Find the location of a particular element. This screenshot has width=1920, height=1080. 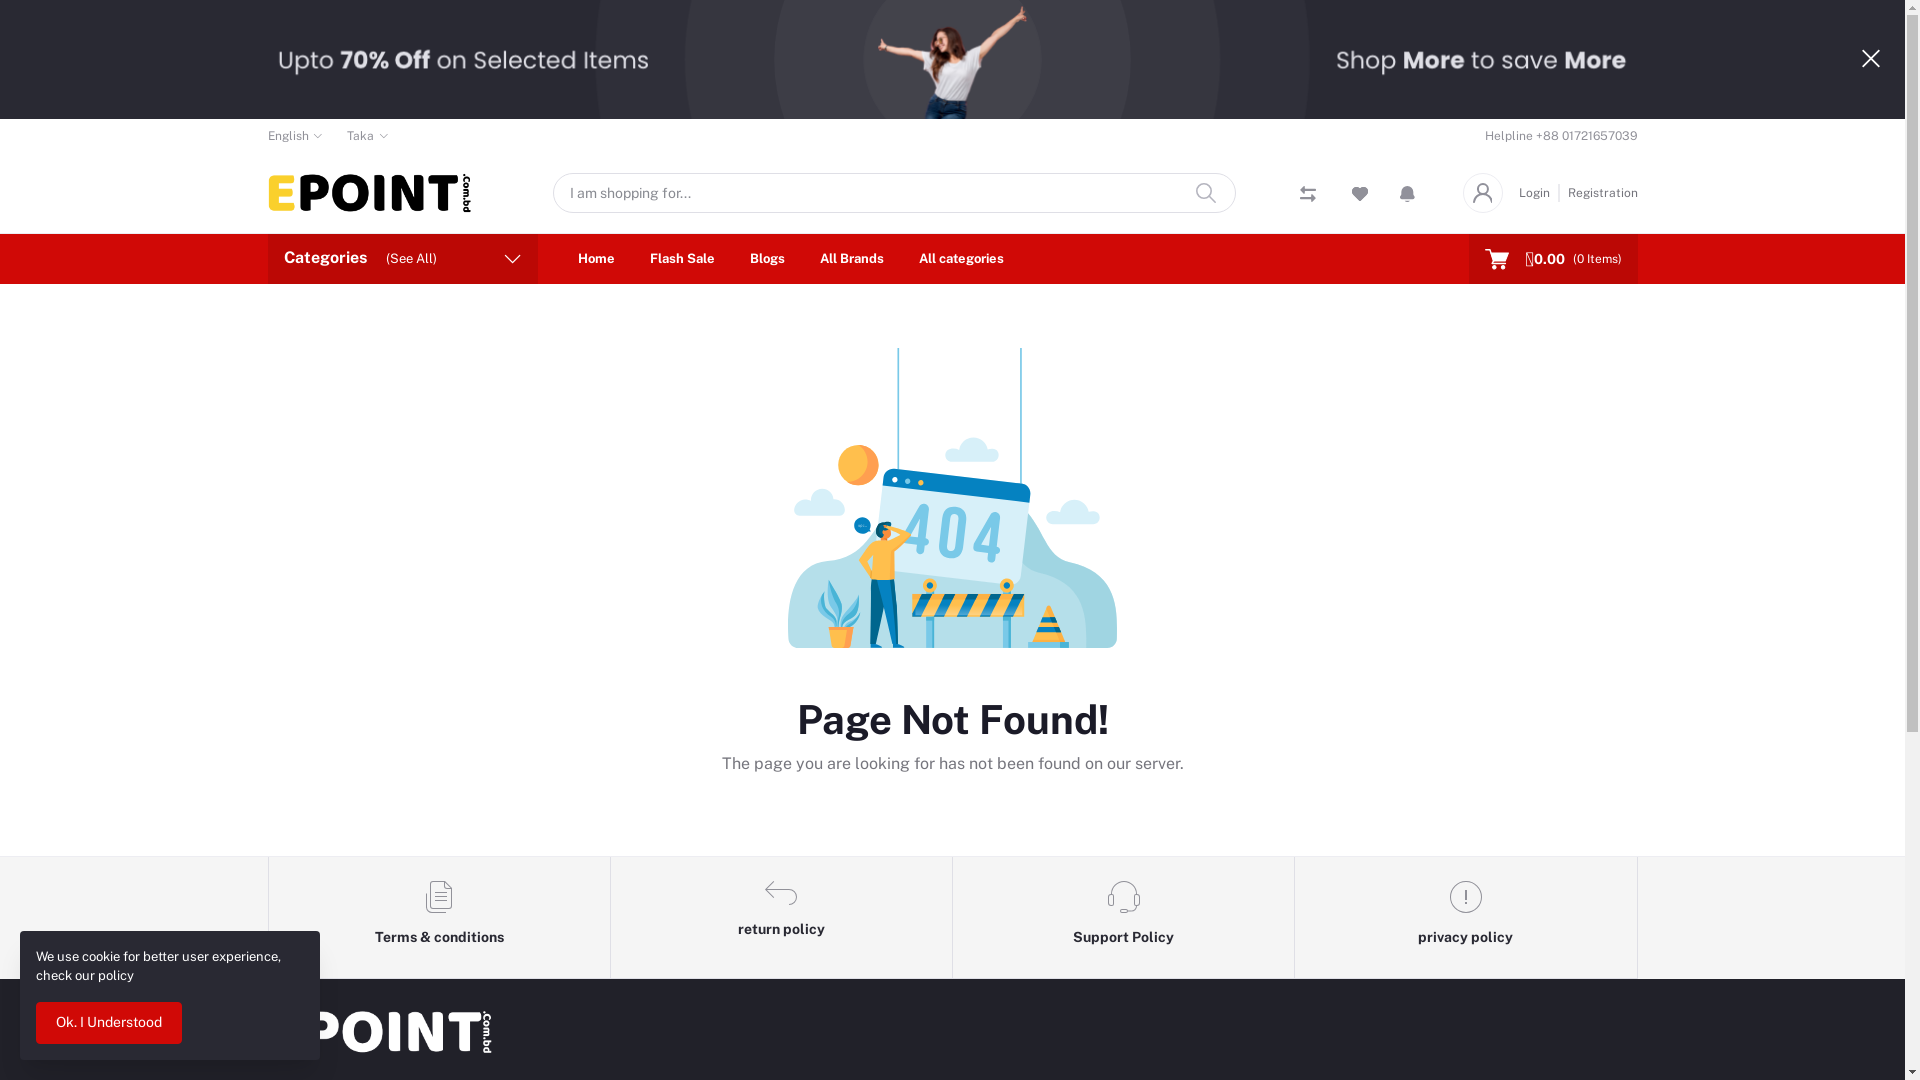

Flash Sale is located at coordinates (682, 259).